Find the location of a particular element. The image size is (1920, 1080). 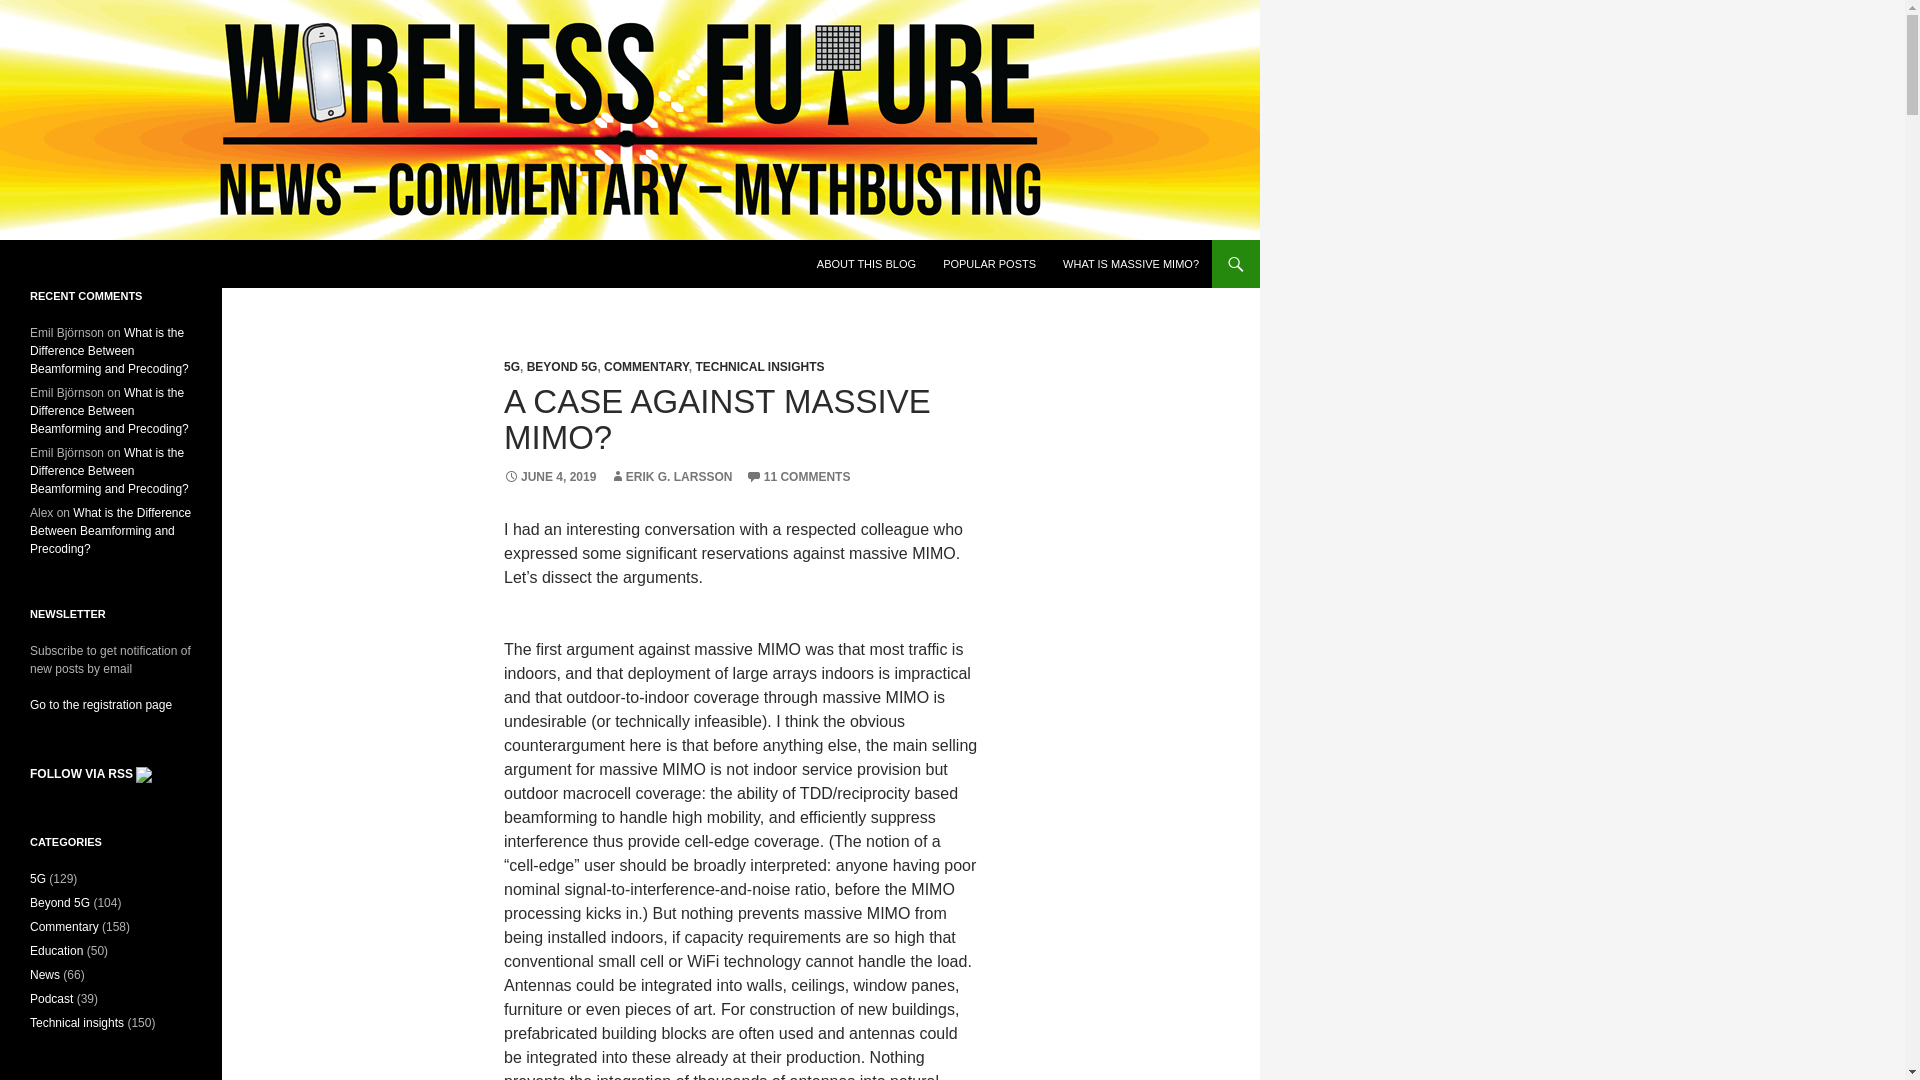

TECHNICAL INSIGHTS is located at coordinates (759, 366).